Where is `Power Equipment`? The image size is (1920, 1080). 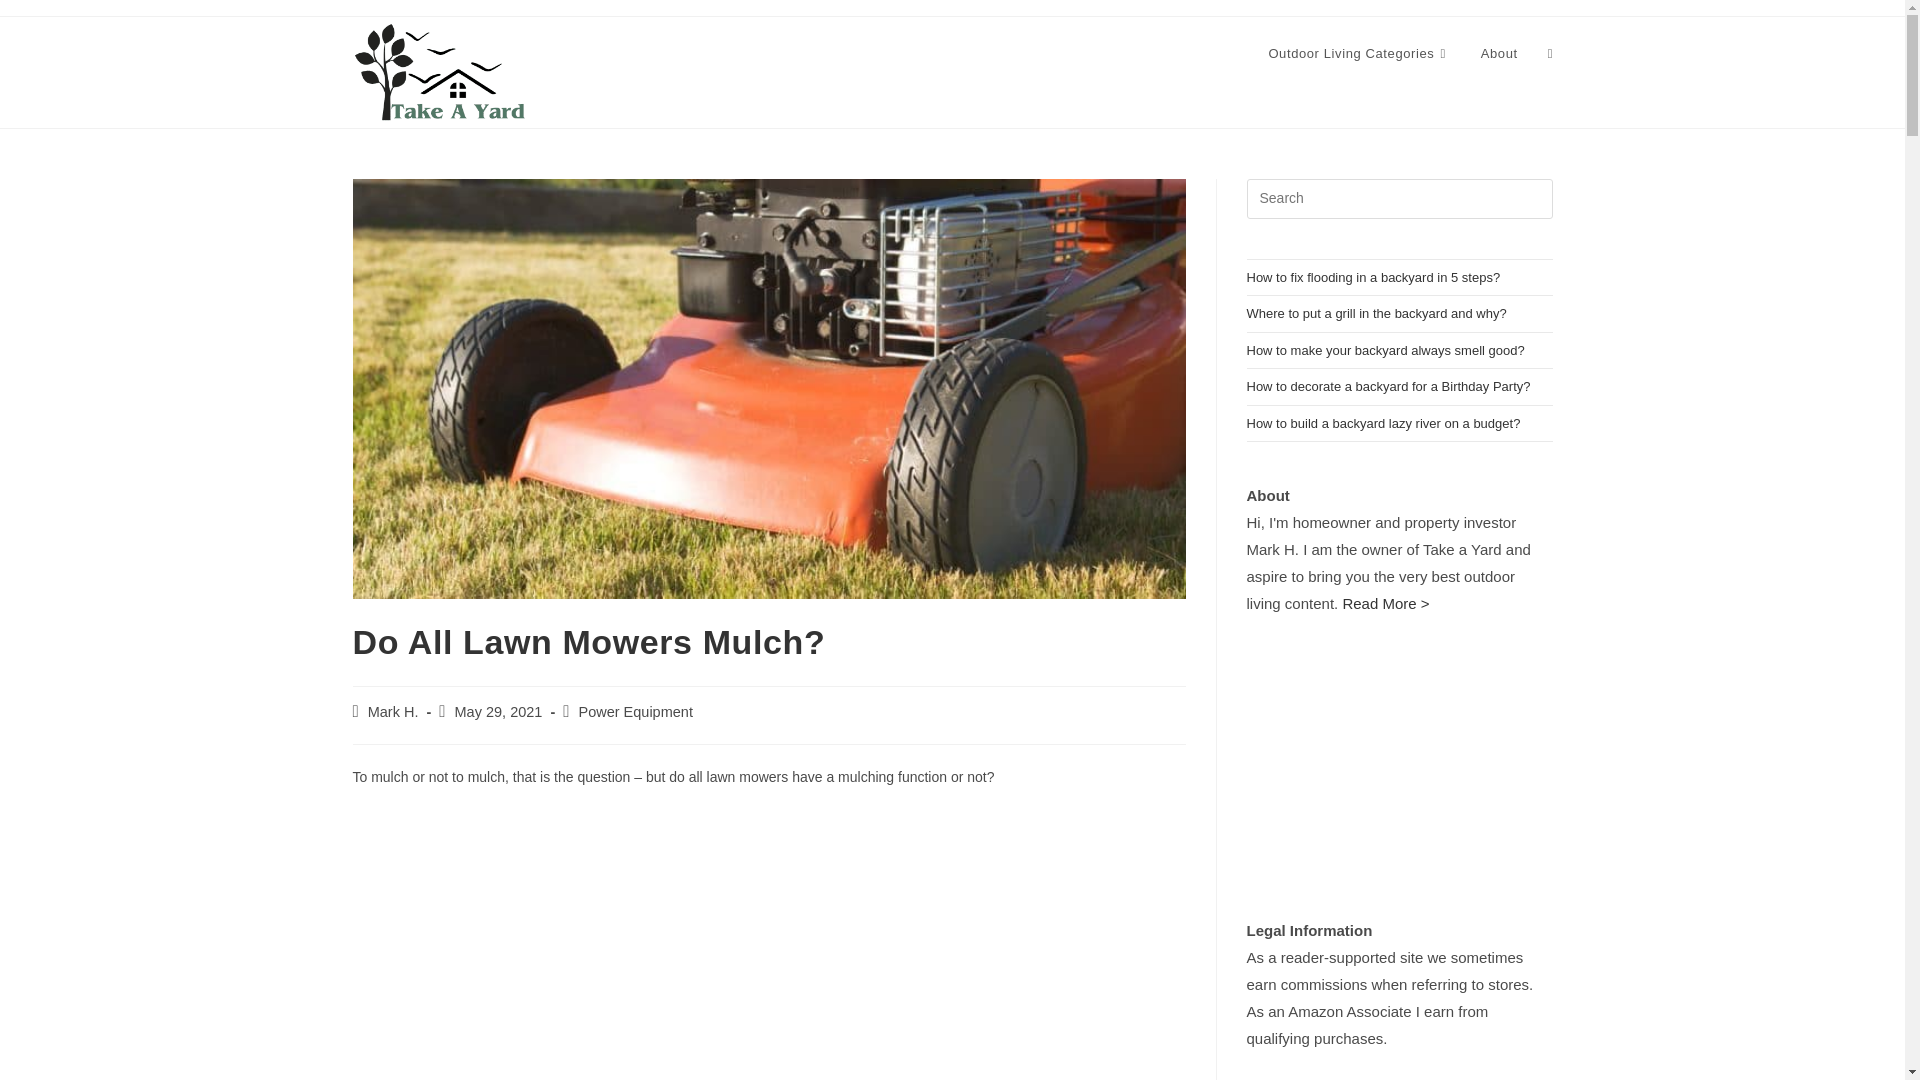 Power Equipment is located at coordinates (634, 712).